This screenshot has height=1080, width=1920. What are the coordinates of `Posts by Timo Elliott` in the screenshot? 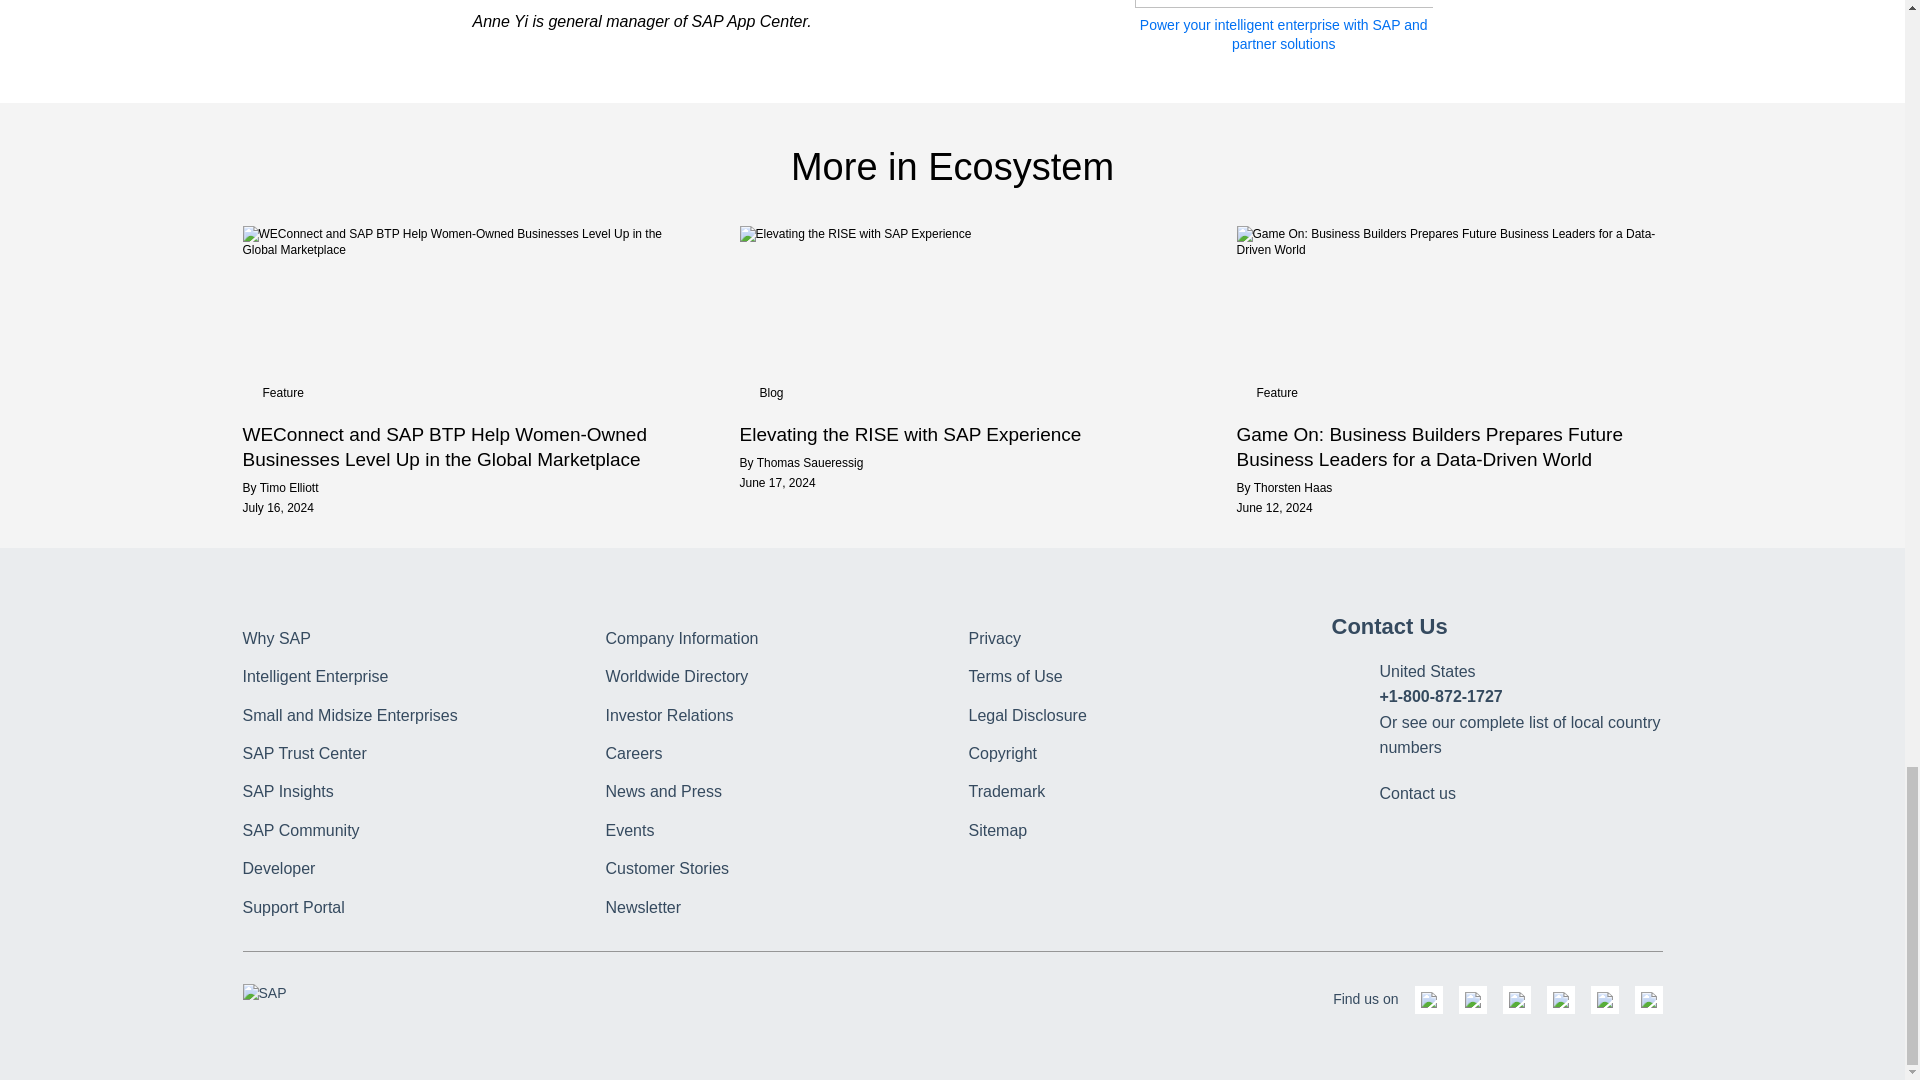 It's located at (288, 487).